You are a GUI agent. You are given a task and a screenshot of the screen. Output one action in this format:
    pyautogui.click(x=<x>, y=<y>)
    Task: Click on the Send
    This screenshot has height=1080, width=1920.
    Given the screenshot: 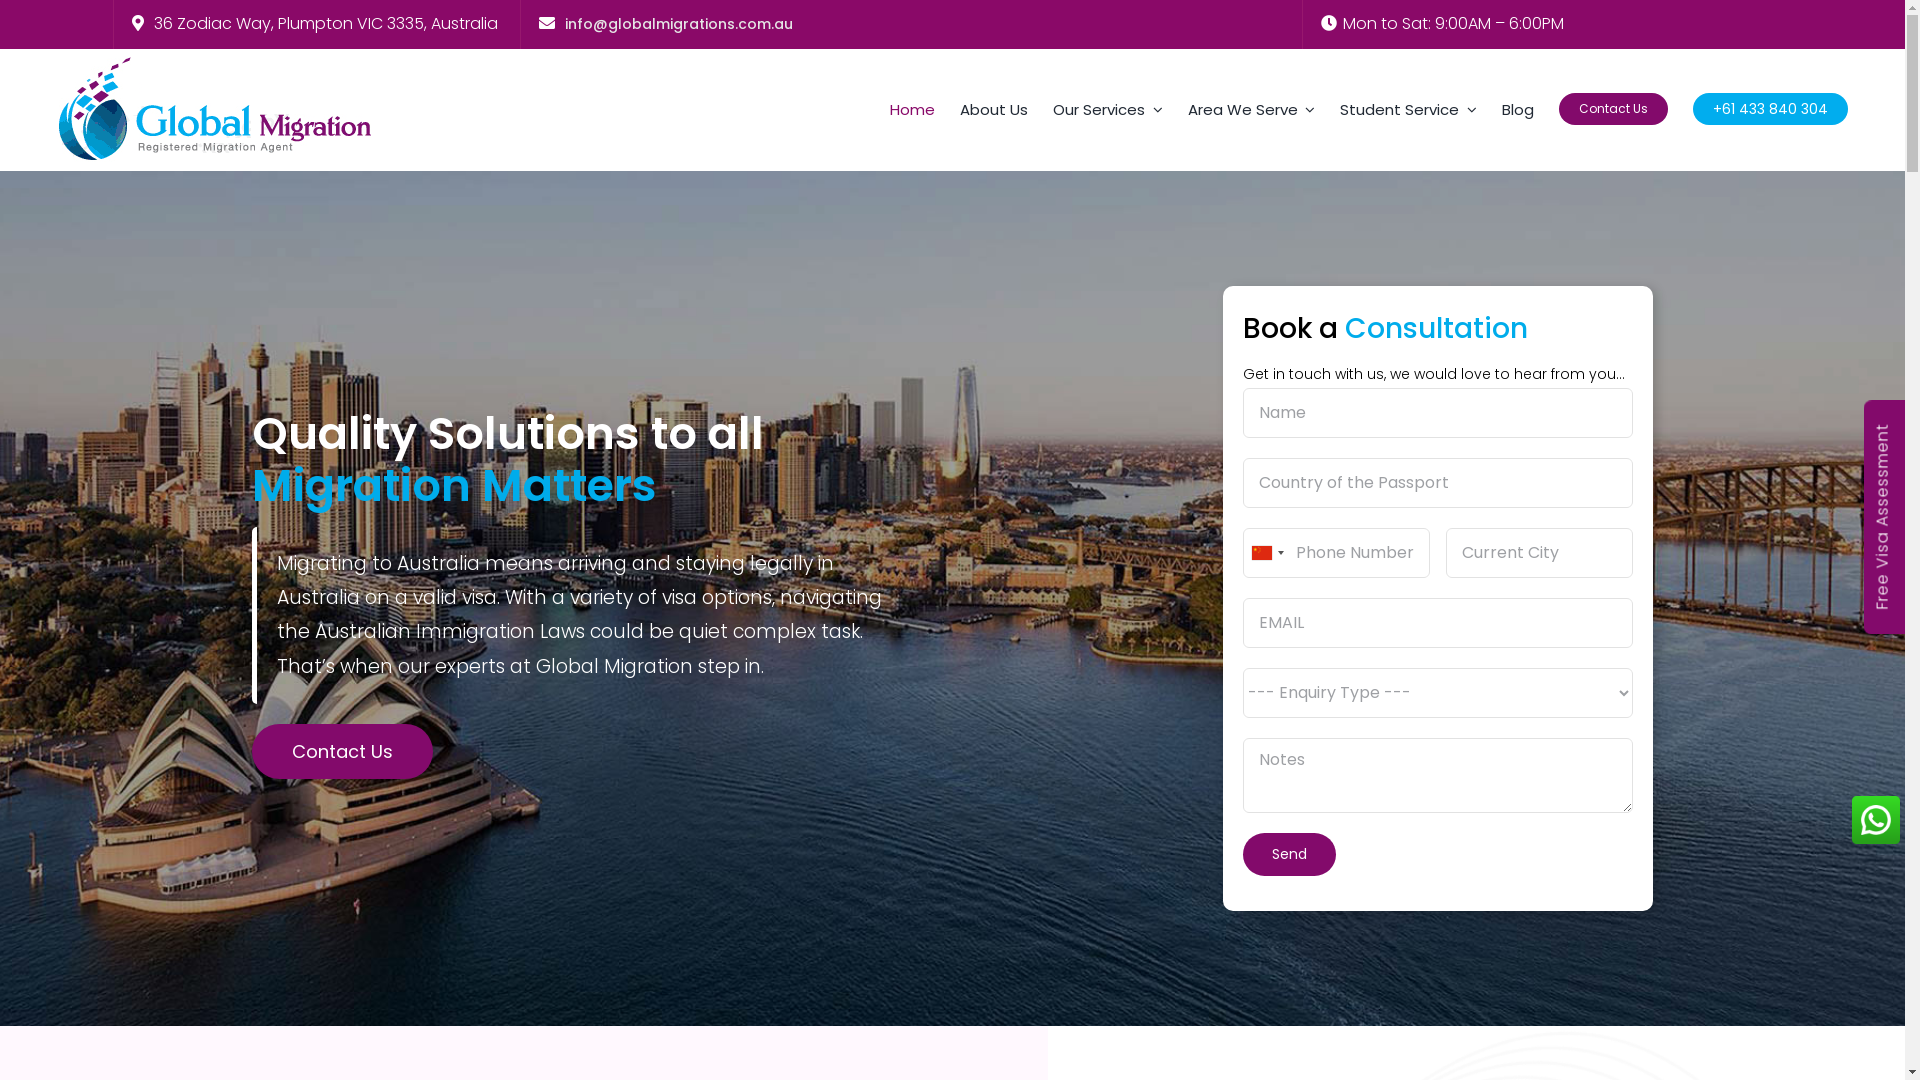 What is the action you would take?
    pyautogui.click(x=1290, y=854)
    